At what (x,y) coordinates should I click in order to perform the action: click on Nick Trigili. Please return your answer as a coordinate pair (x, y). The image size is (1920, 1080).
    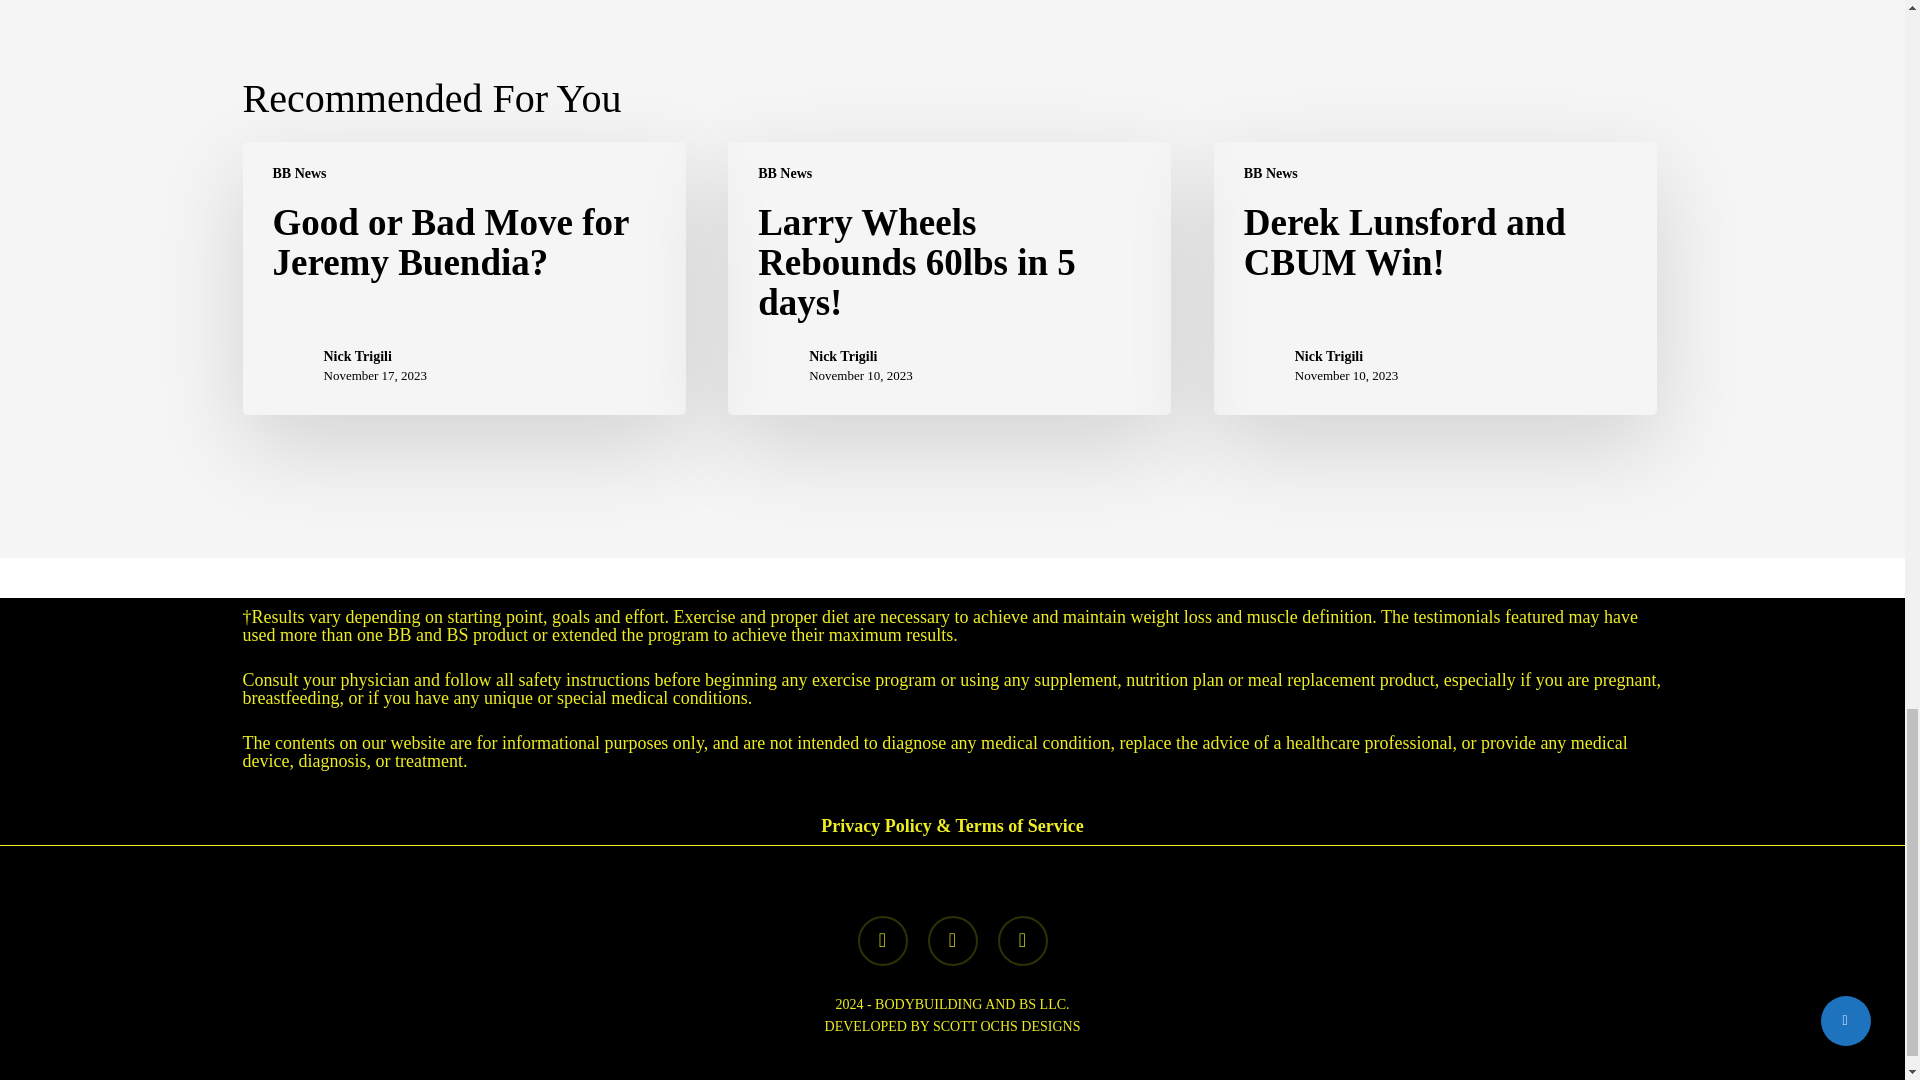
    Looking at the image, I should click on (376, 356).